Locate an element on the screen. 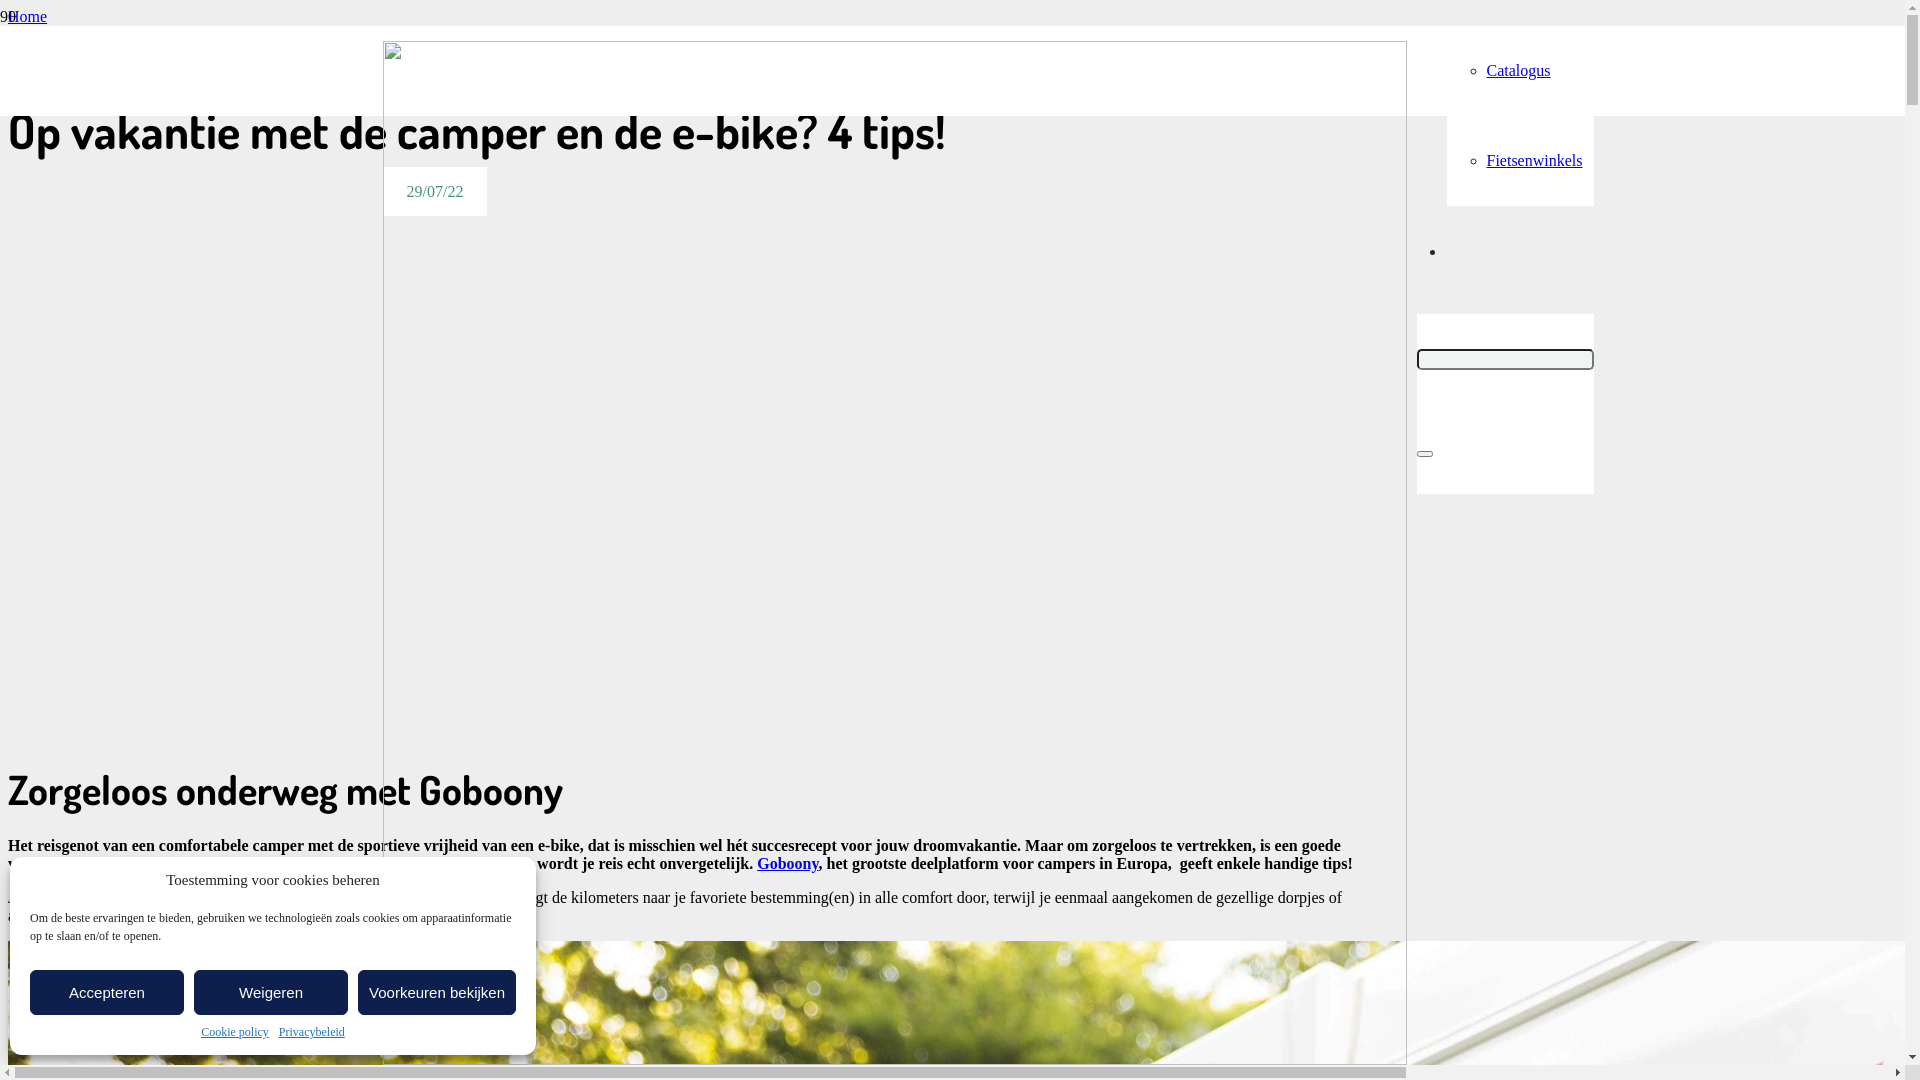 Image resolution: width=1920 pixels, height=1080 pixels. Cookie policy is located at coordinates (235, 1032).